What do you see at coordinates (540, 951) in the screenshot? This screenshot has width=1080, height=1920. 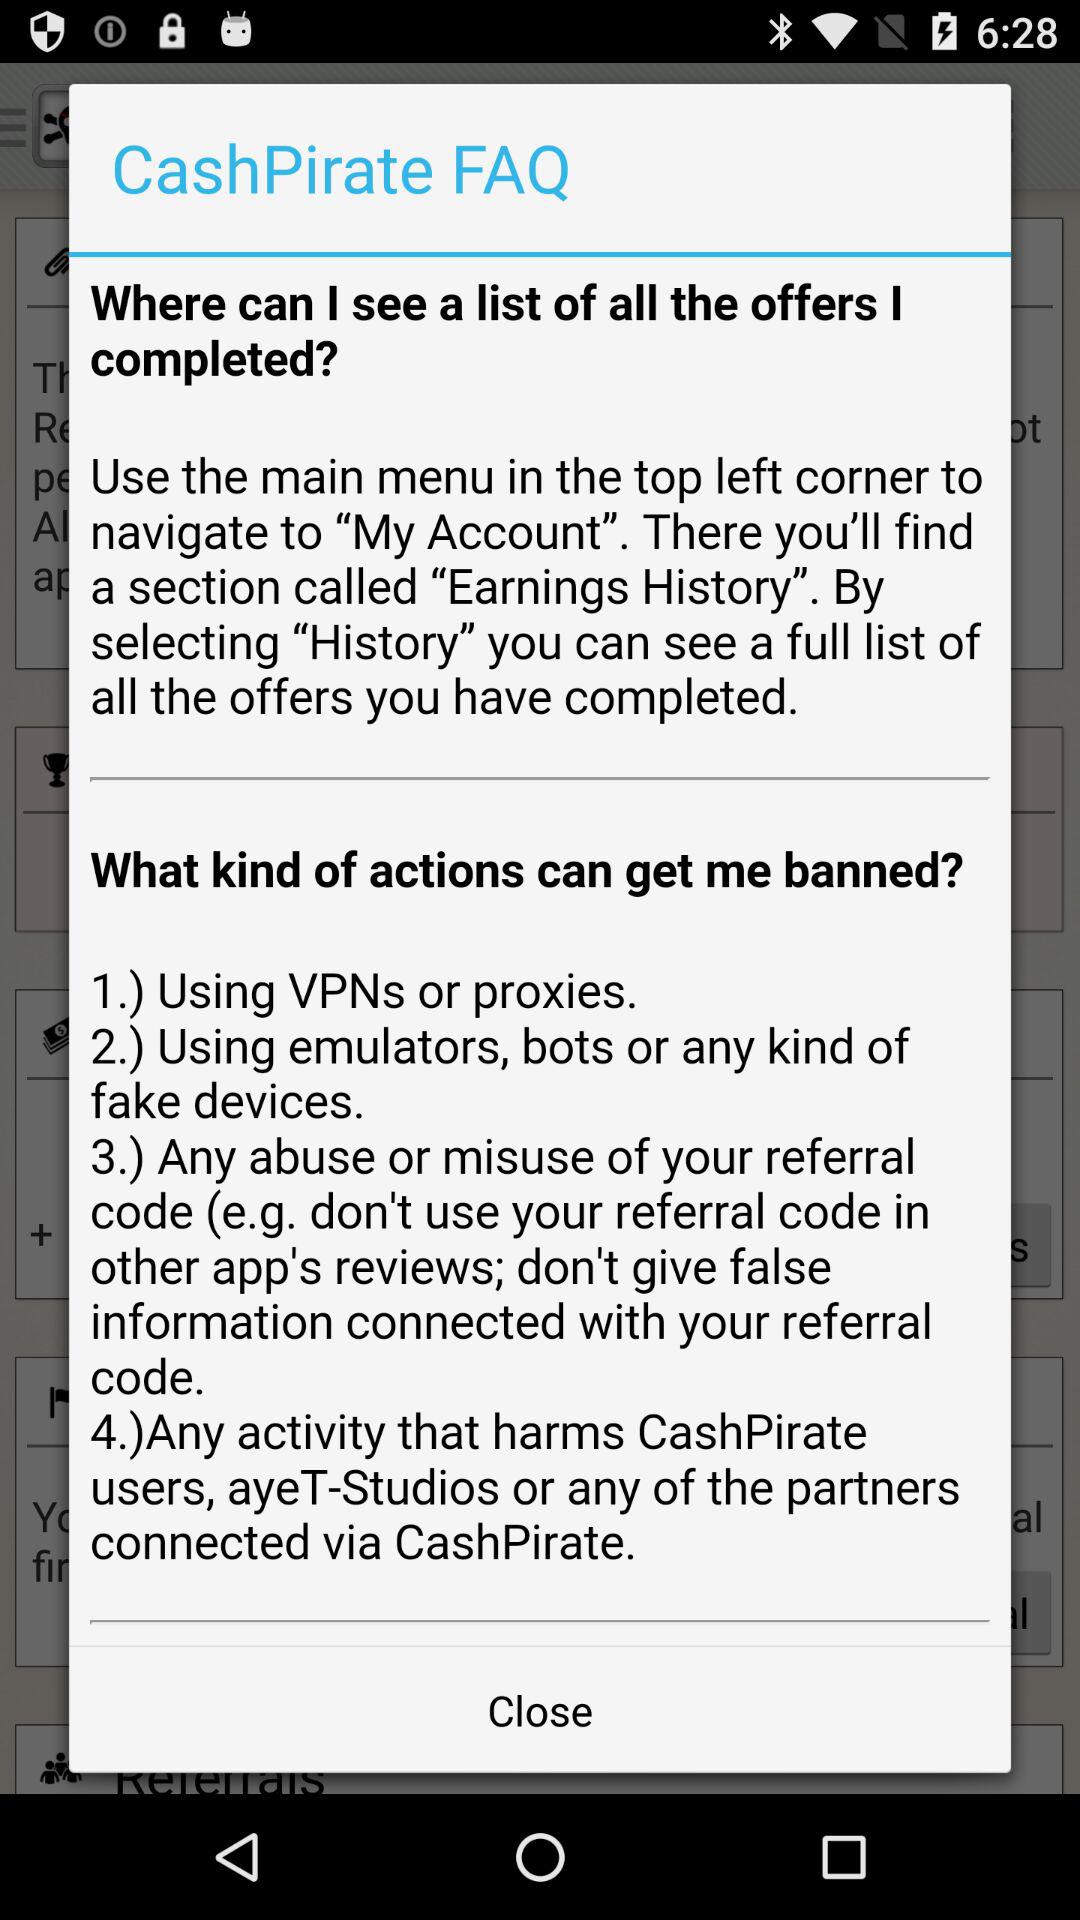 I see `adventisment page` at bounding box center [540, 951].